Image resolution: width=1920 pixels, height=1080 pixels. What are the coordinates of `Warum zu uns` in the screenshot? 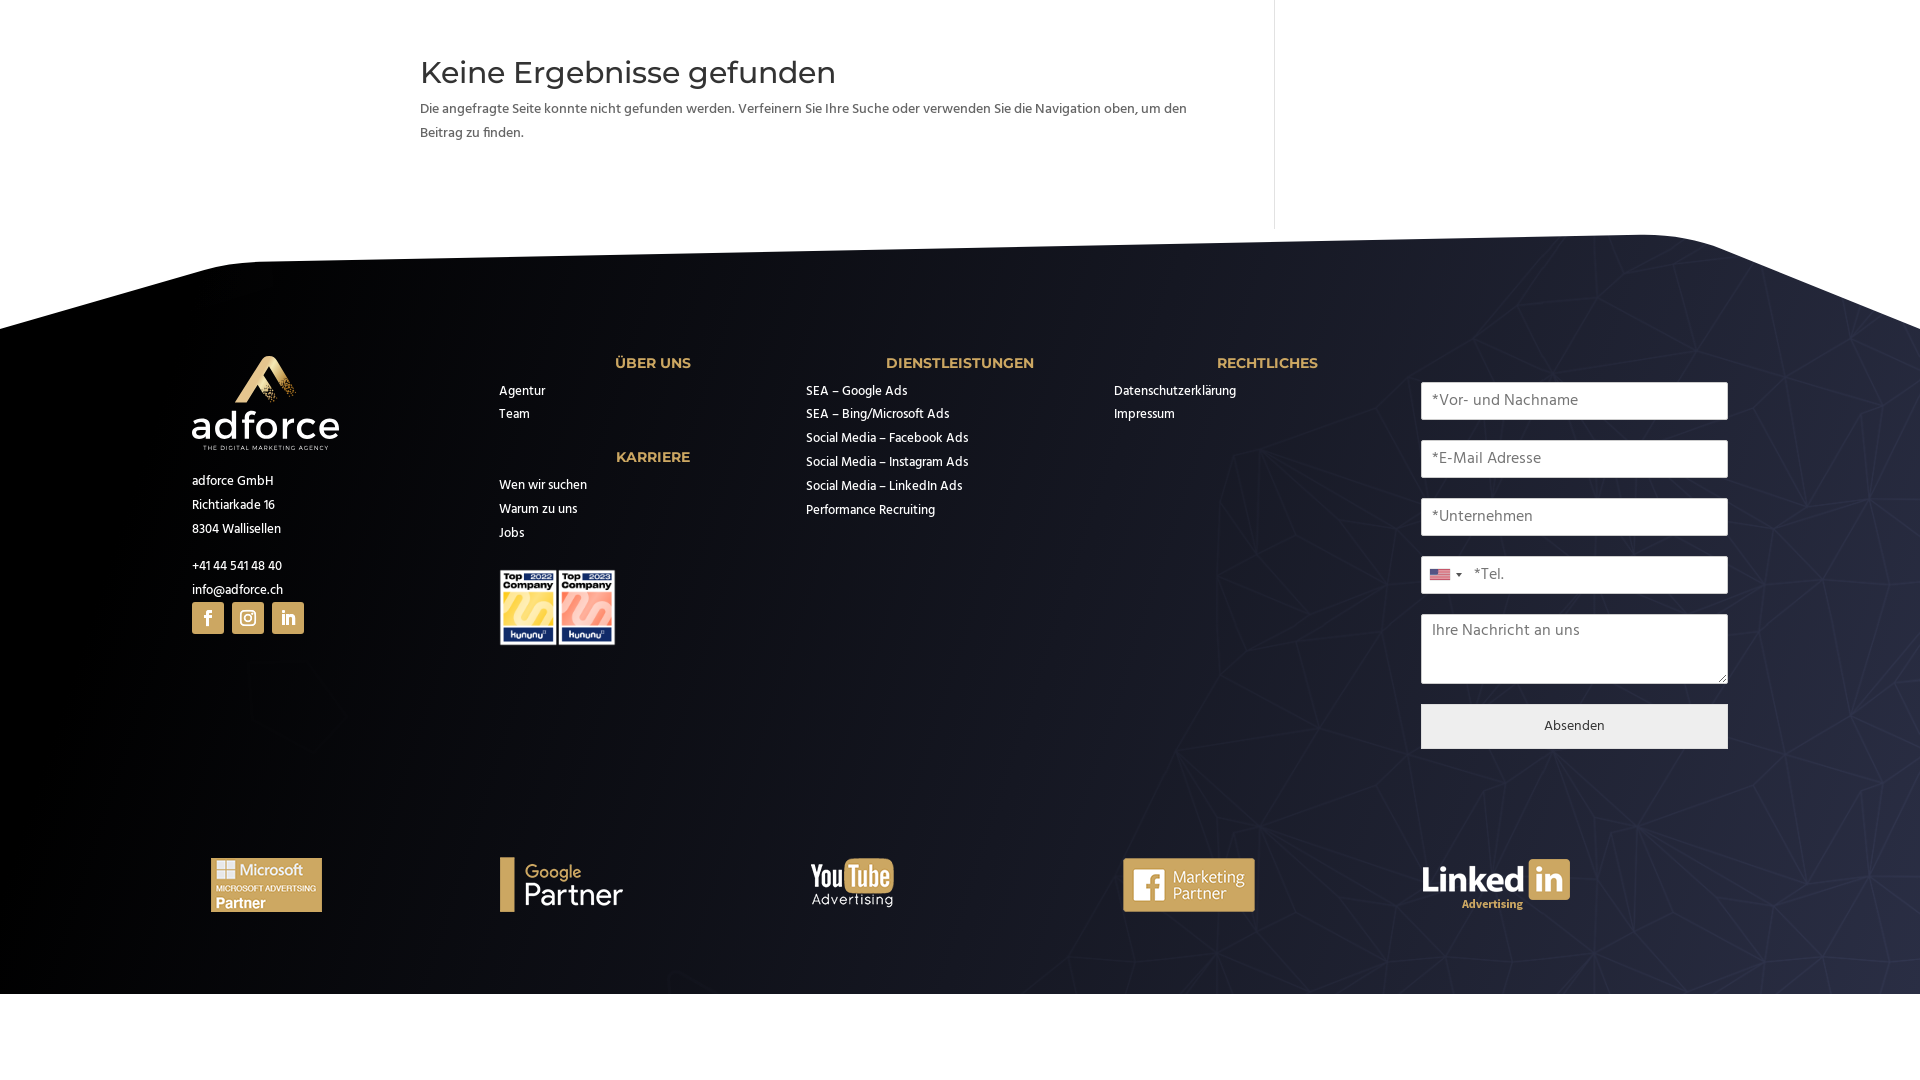 It's located at (538, 510).